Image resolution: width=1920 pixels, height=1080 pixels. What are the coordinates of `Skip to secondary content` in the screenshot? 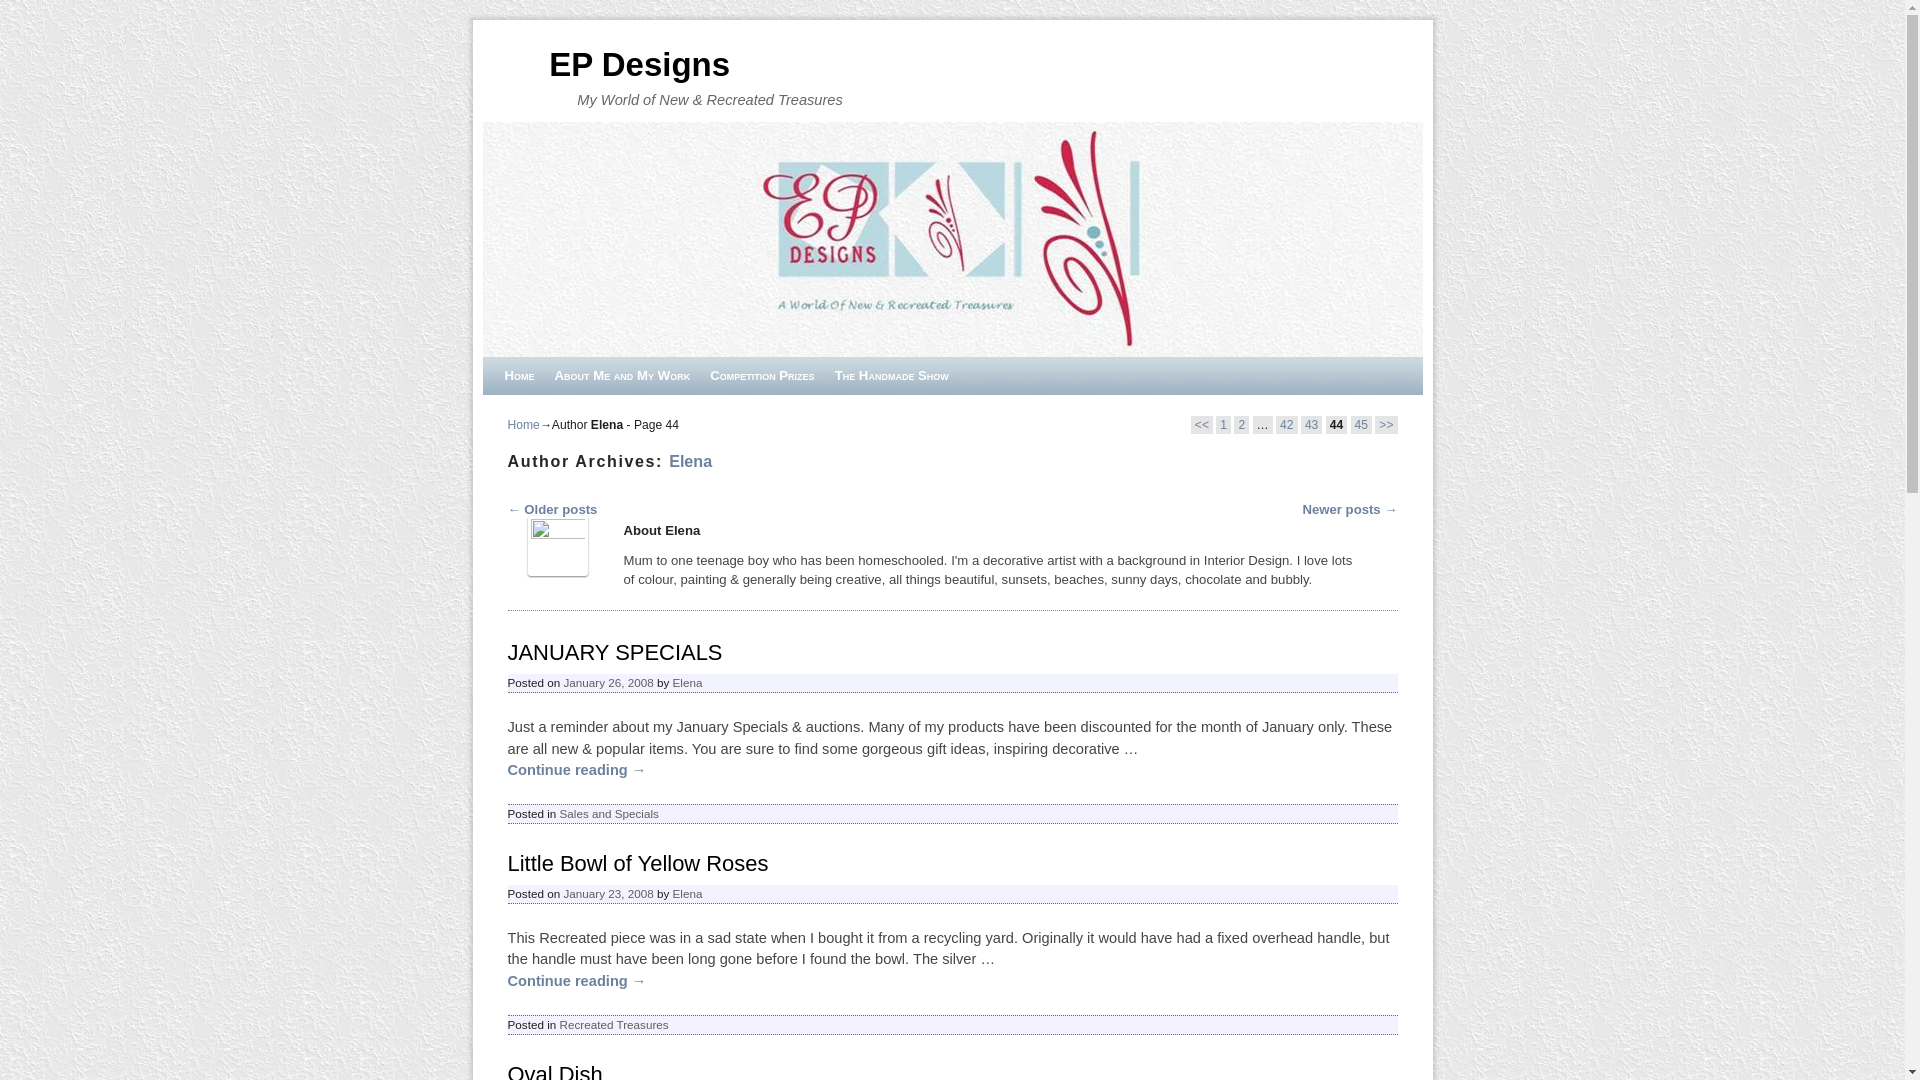 It's located at (551, 365).